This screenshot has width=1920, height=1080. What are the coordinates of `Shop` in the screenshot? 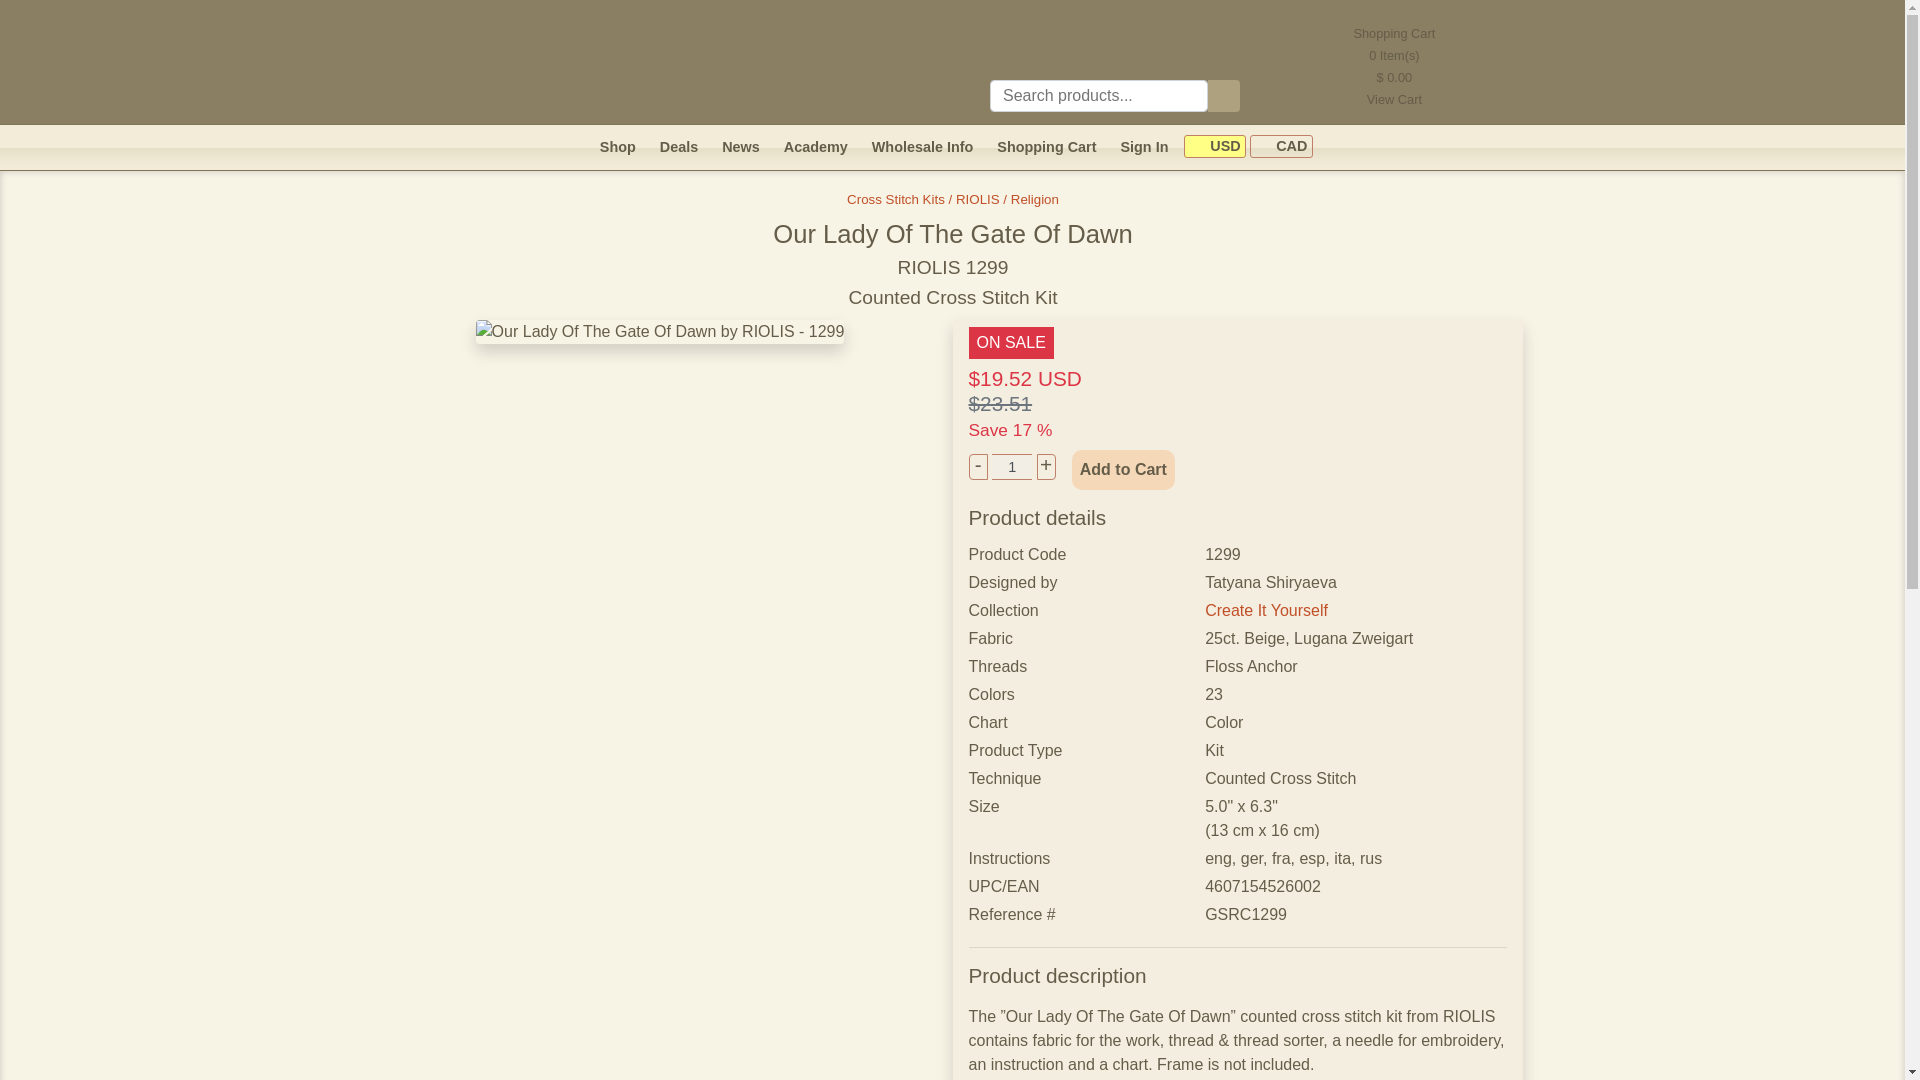 It's located at (617, 147).